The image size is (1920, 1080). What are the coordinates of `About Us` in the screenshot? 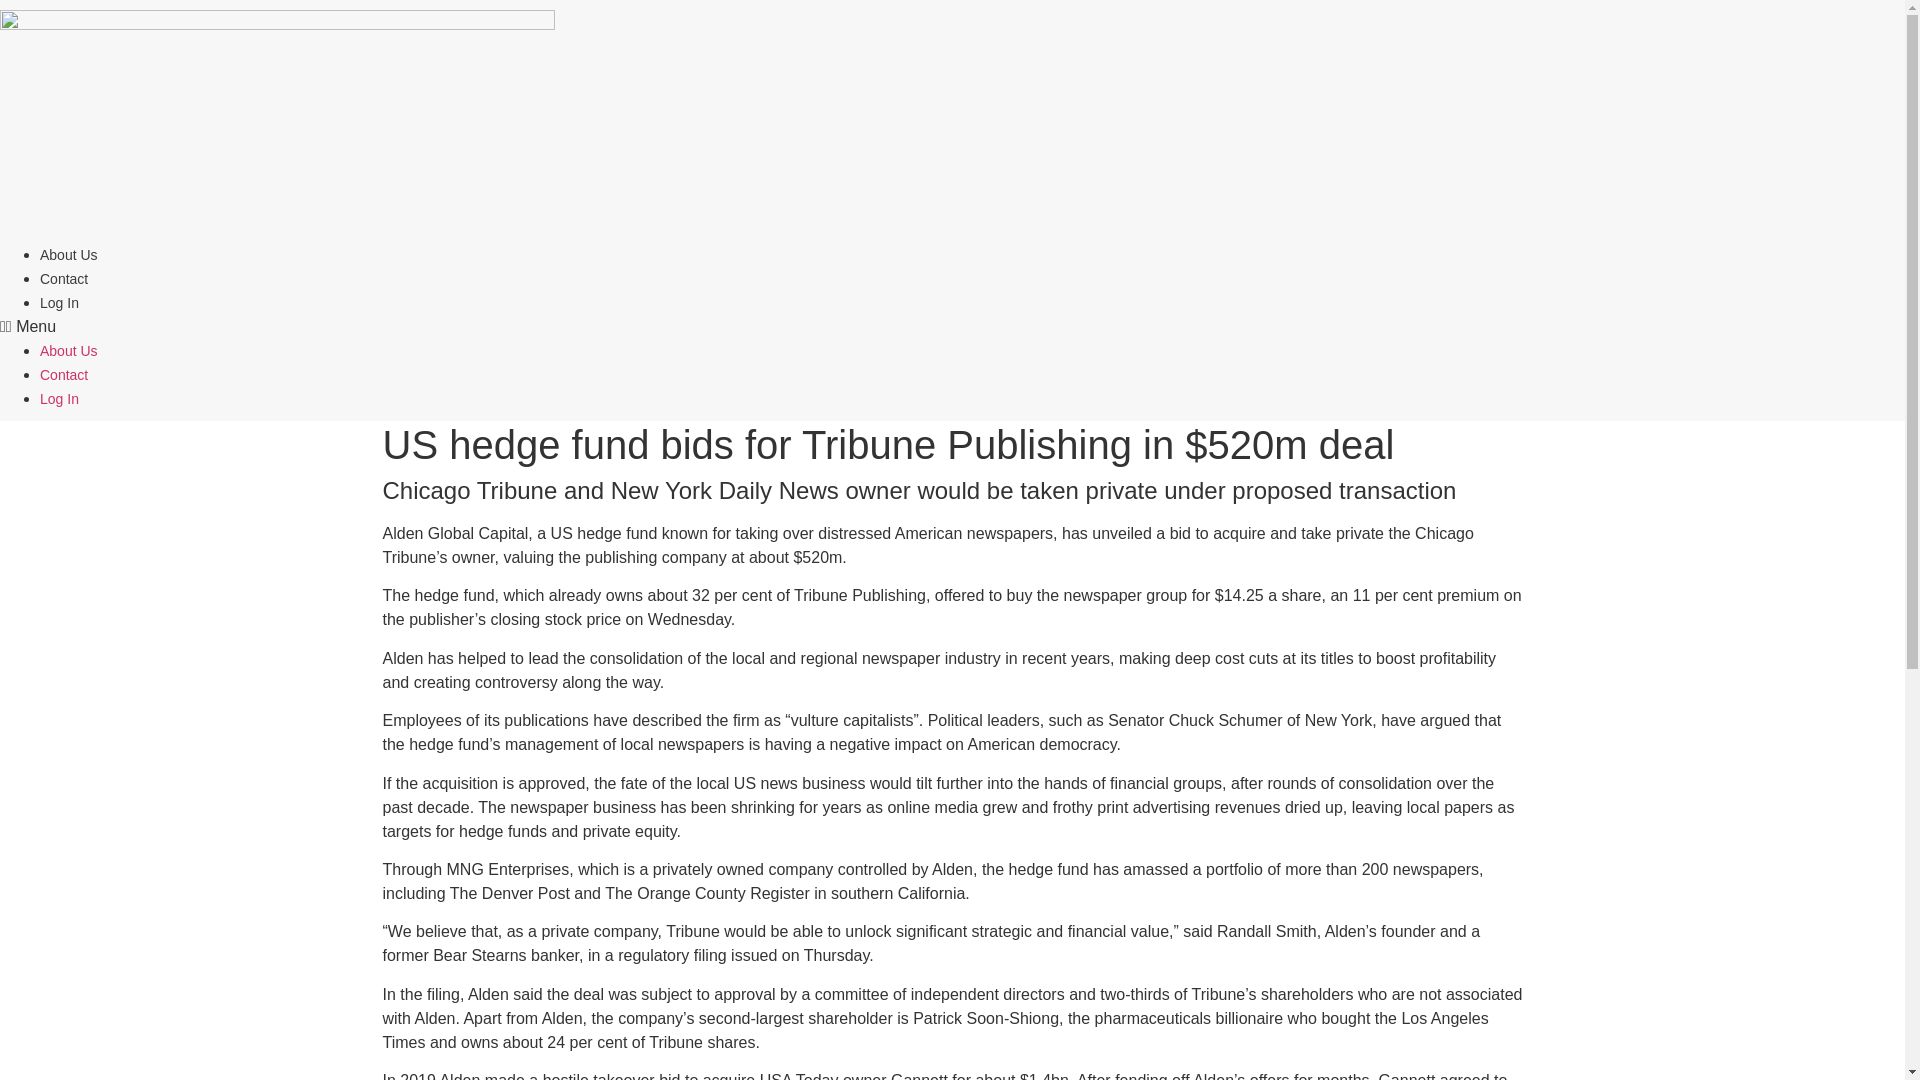 It's located at (68, 350).